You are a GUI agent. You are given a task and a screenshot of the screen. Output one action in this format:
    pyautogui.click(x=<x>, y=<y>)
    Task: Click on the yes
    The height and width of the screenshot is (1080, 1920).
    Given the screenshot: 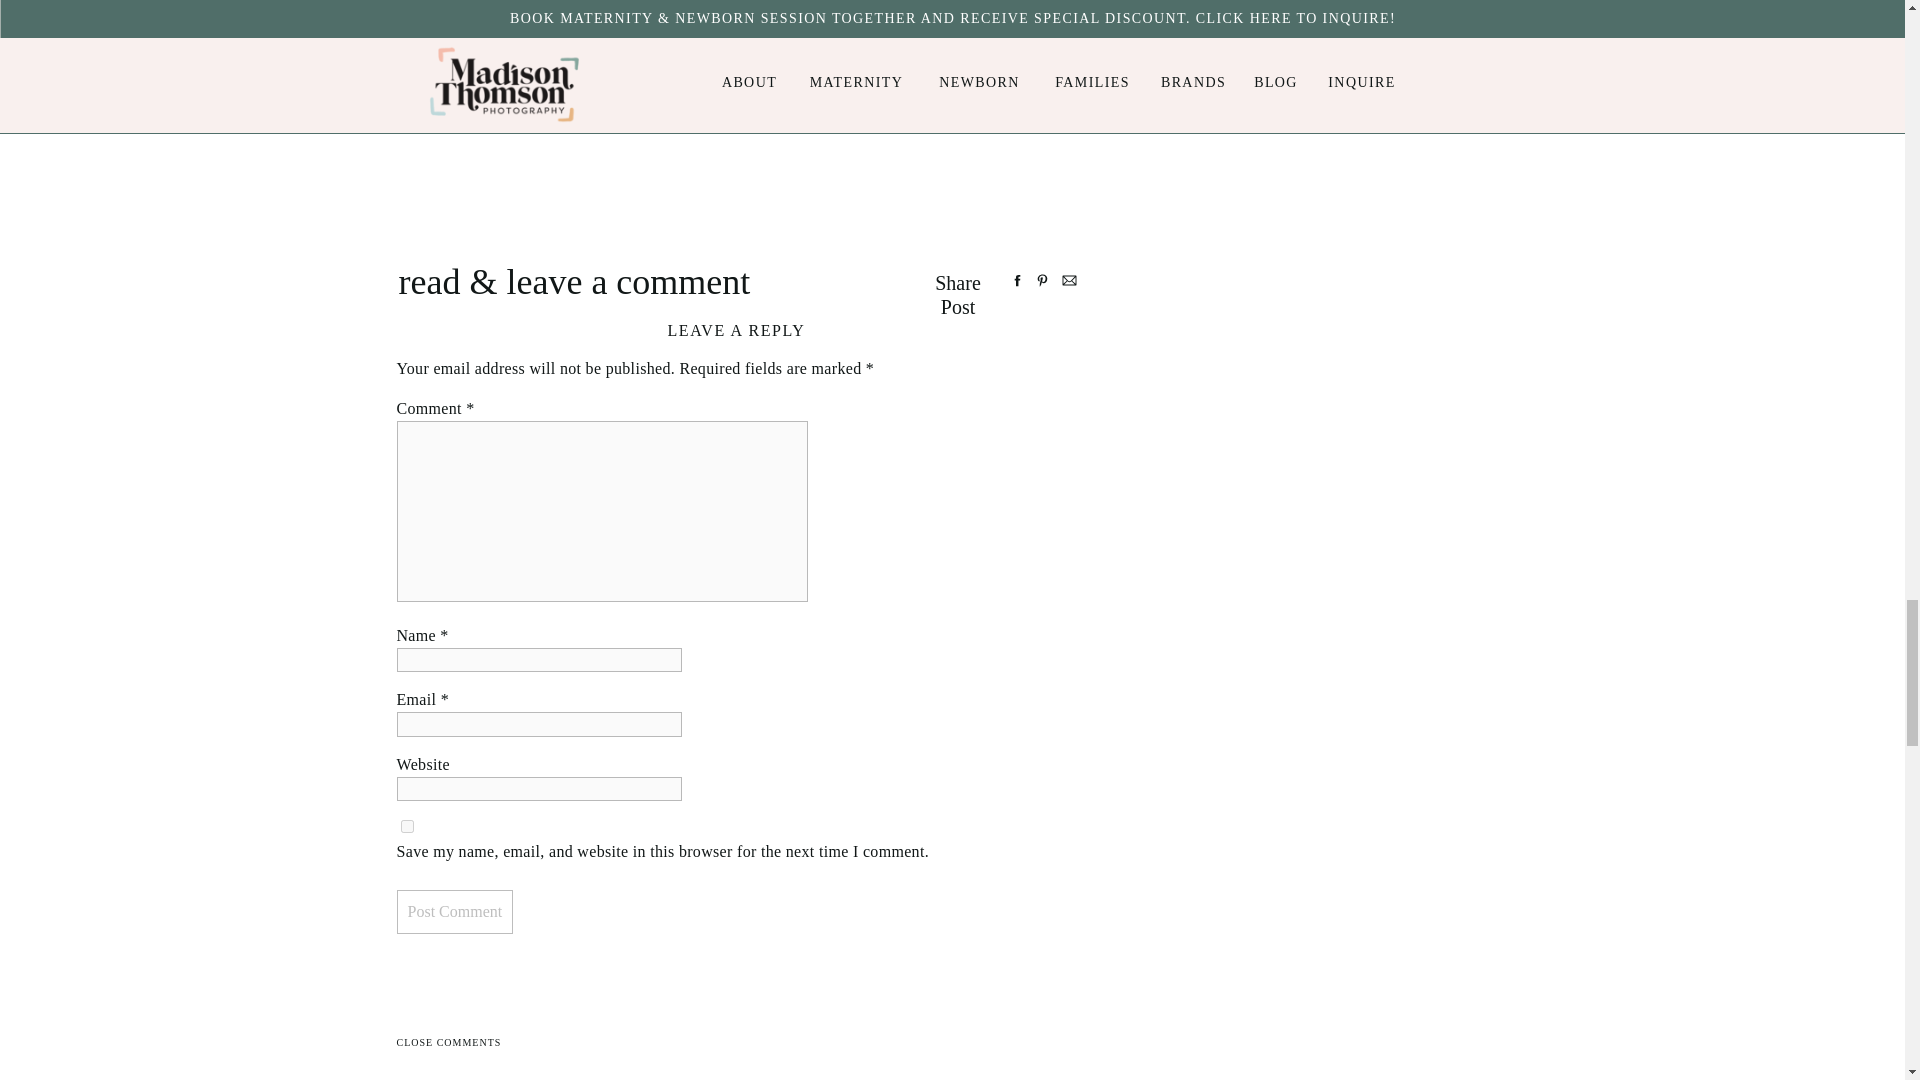 What is the action you would take?
    pyautogui.click(x=406, y=826)
    